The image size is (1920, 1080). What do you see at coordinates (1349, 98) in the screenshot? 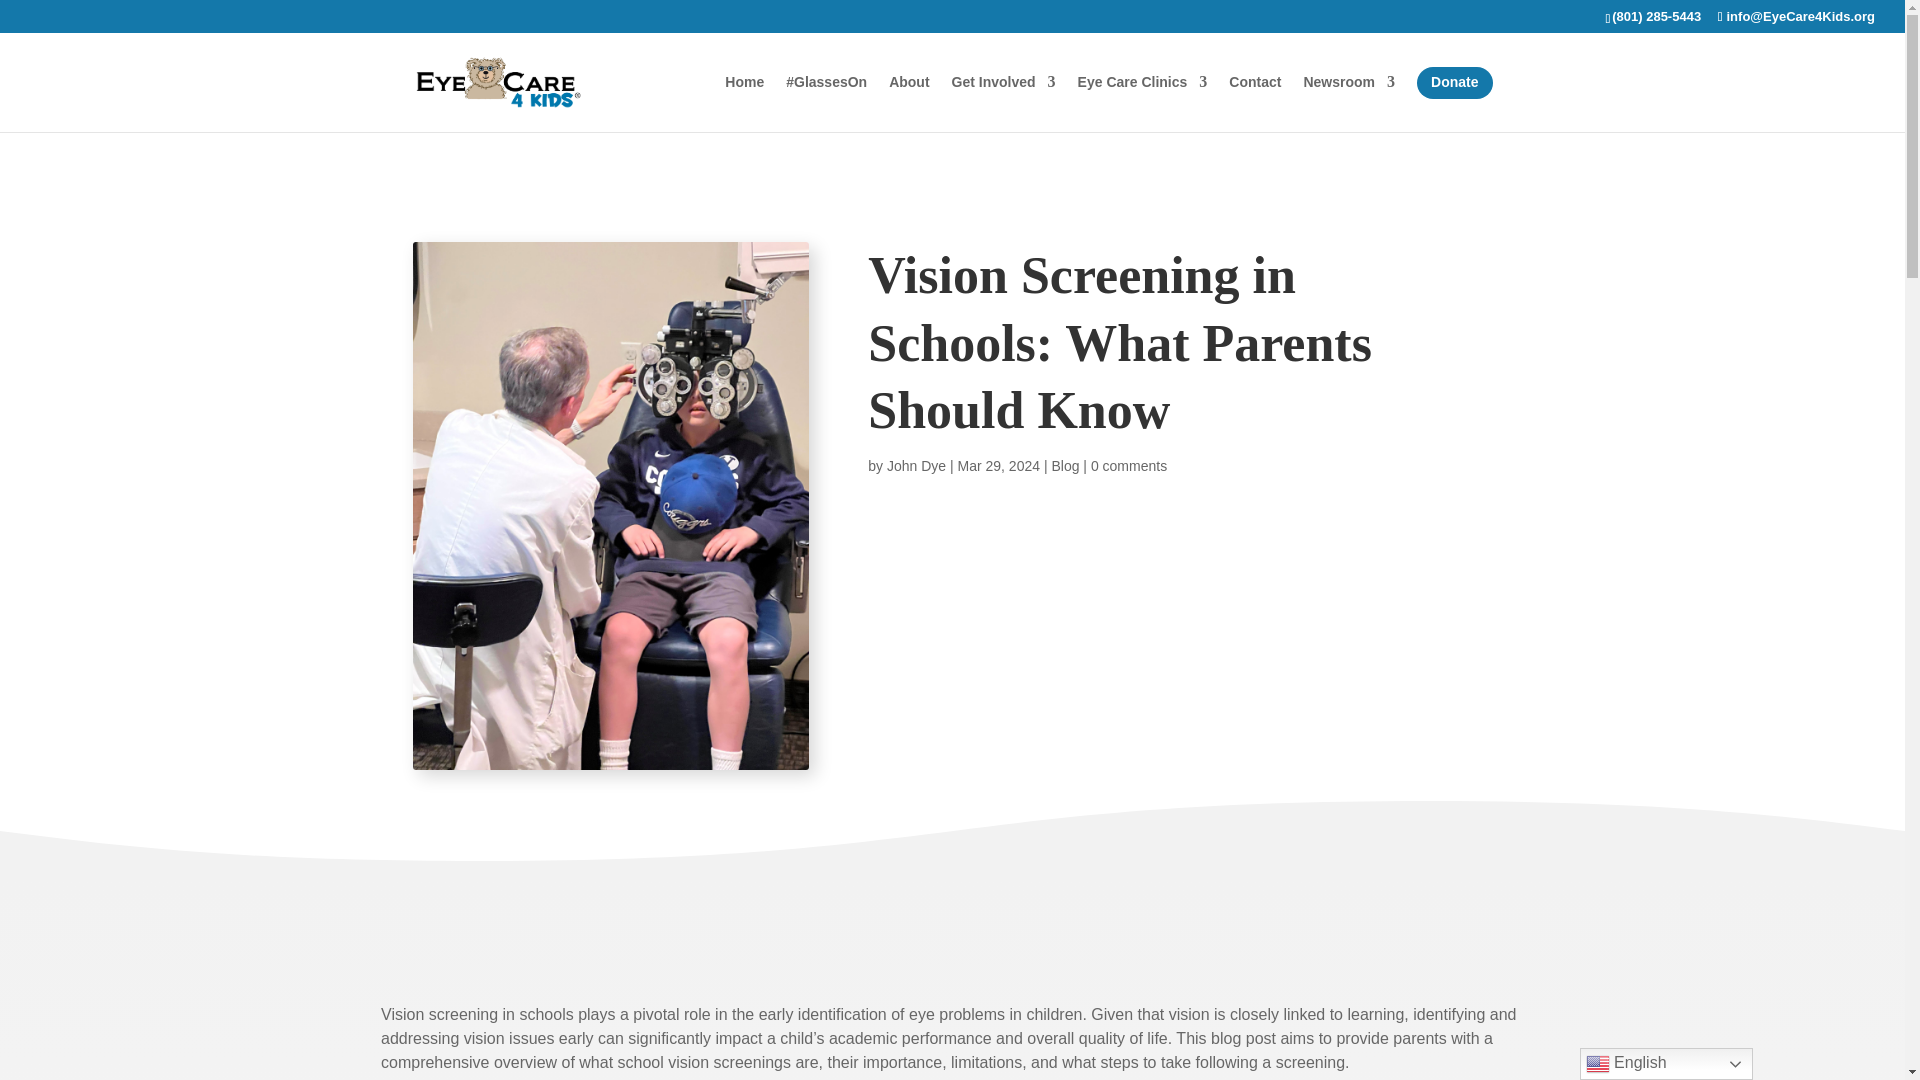
I see `Newsroom` at bounding box center [1349, 98].